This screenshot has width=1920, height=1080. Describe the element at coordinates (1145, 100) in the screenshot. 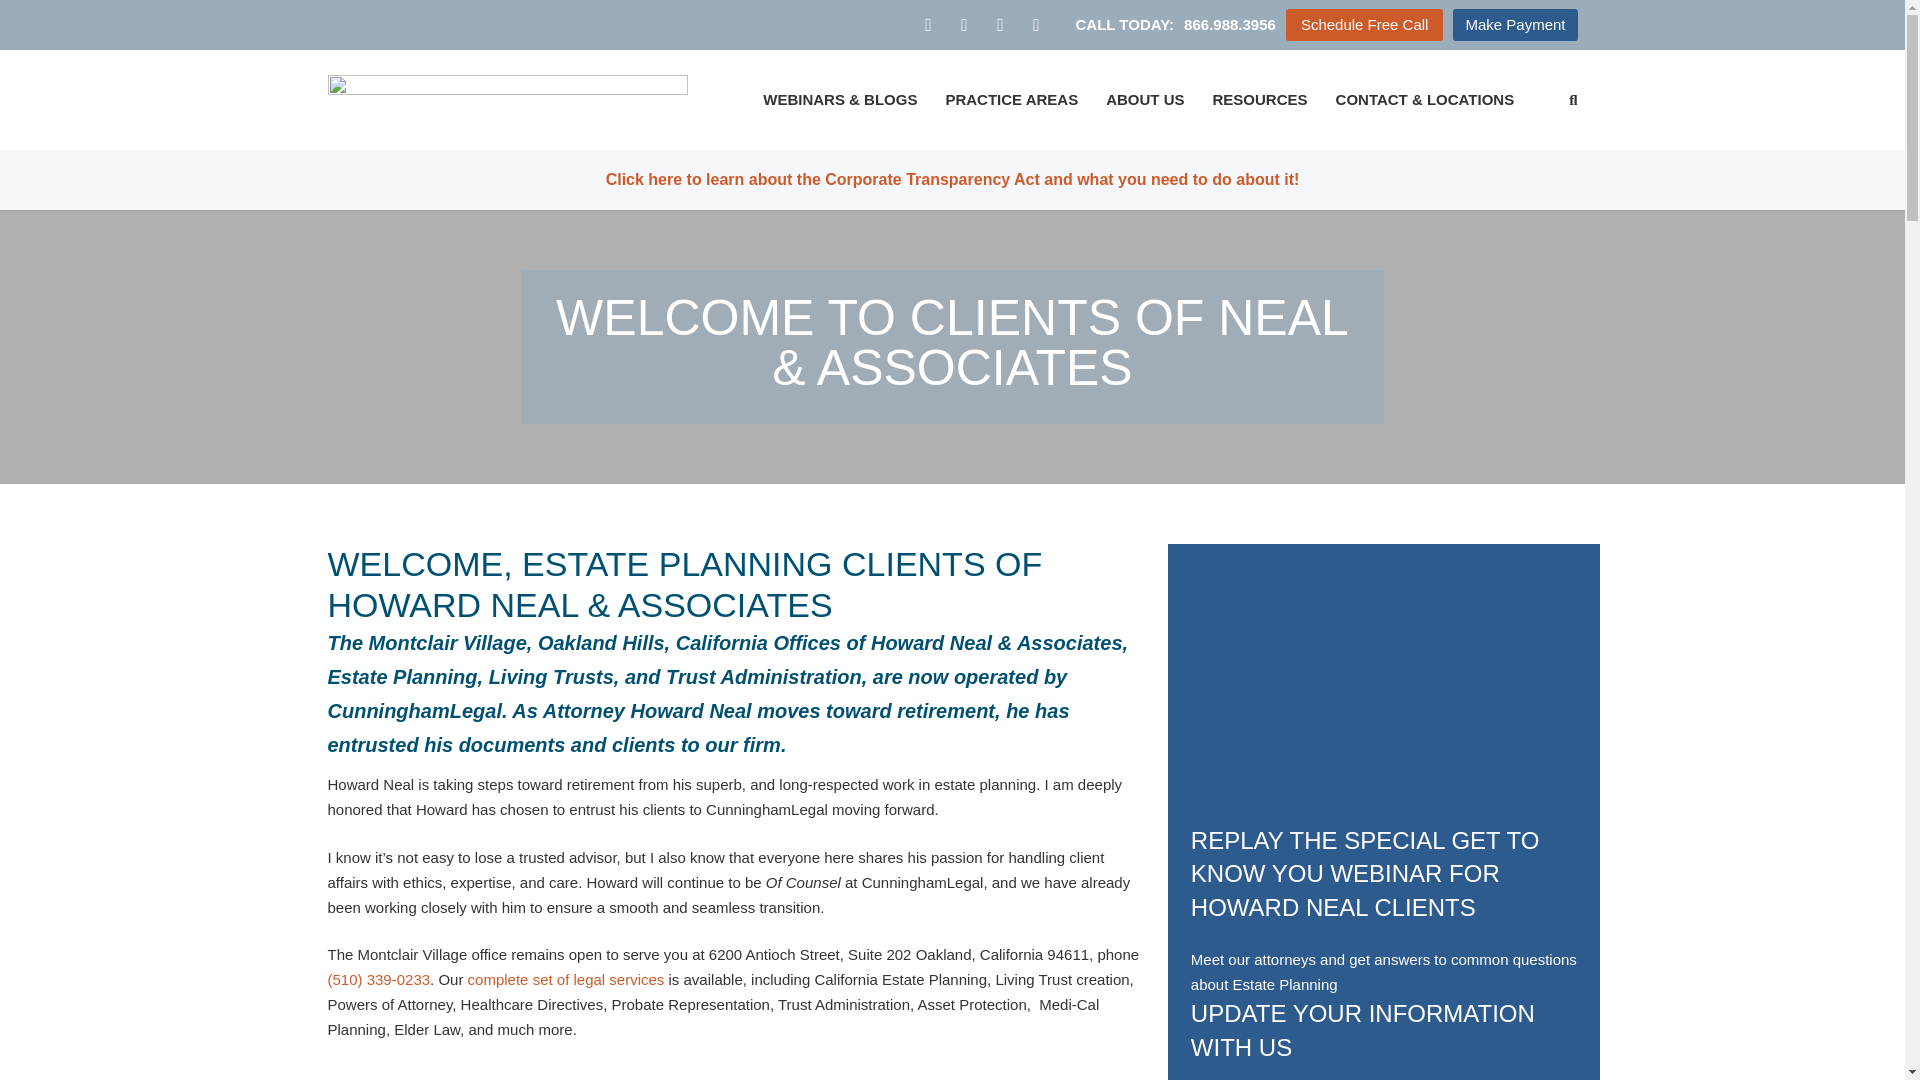

I see `ABOUT US` at that location.